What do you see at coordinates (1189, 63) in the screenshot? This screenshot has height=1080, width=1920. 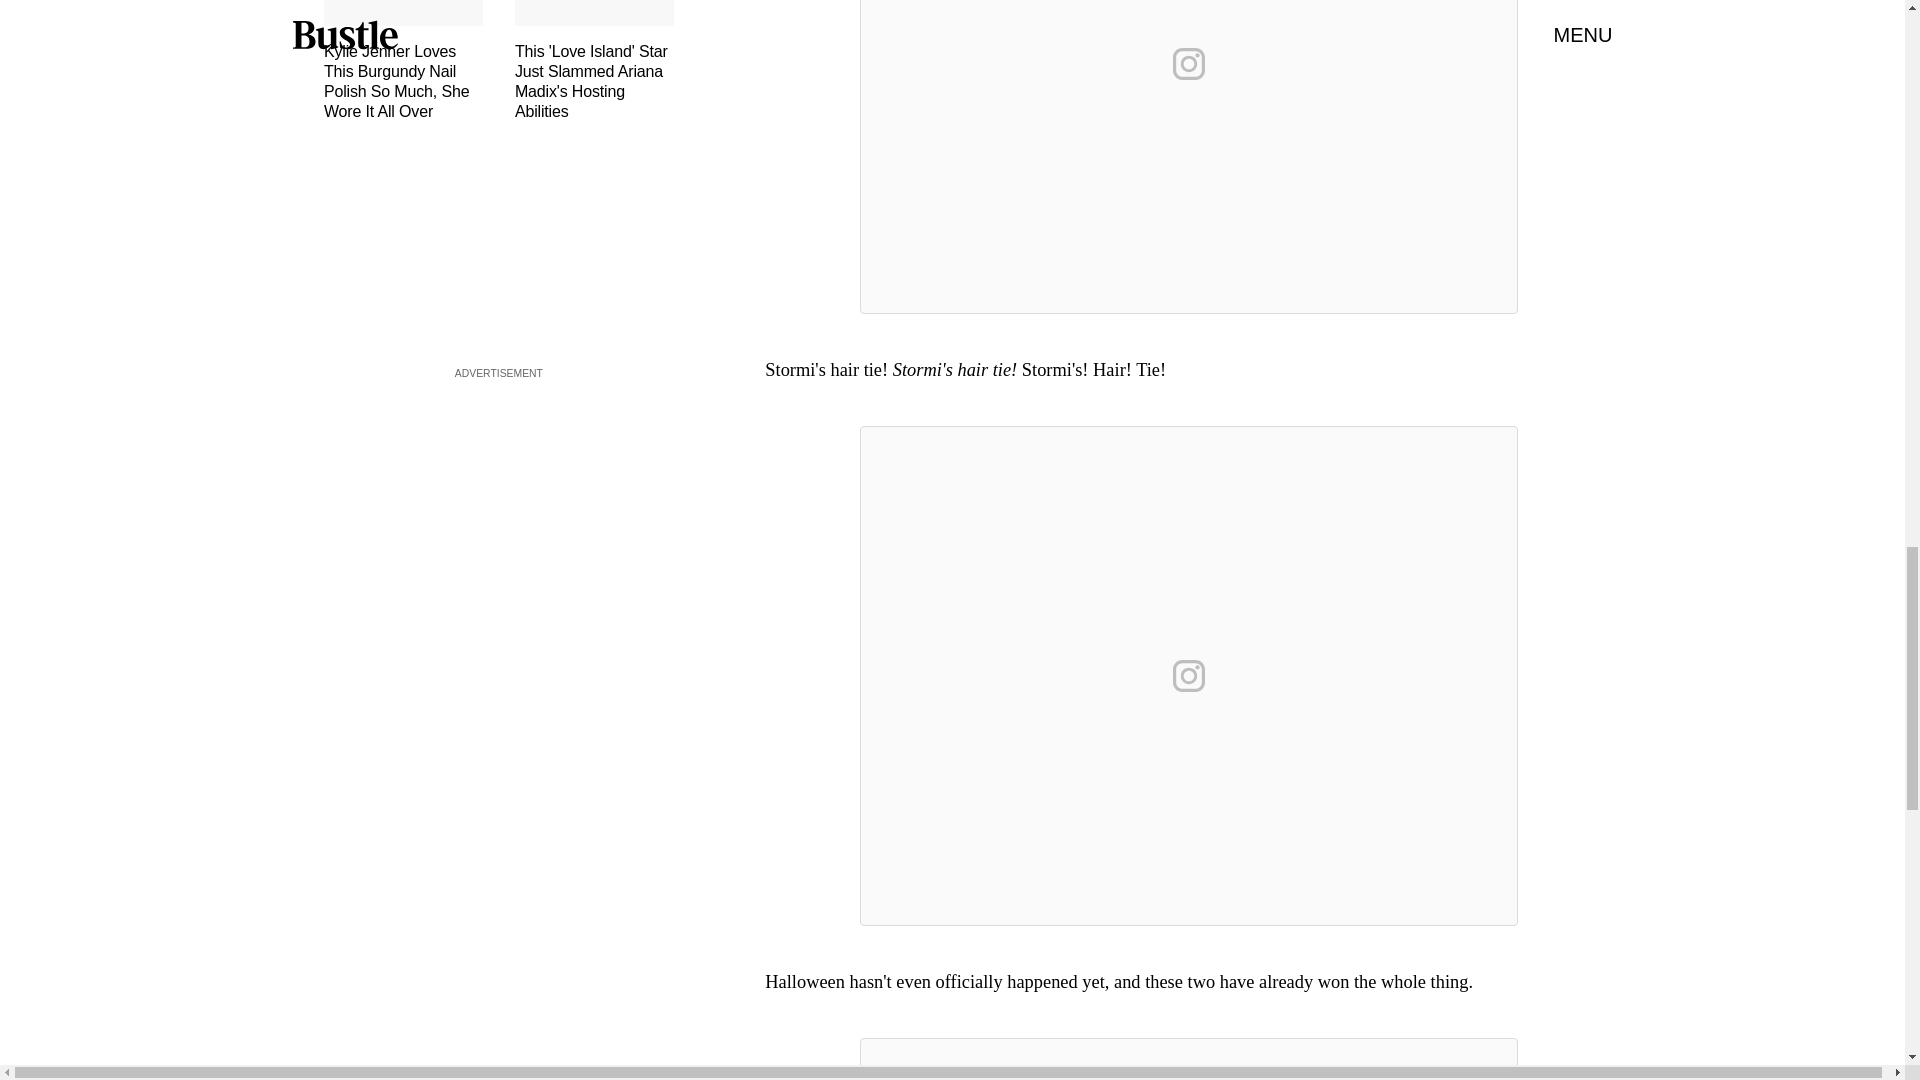 I see `View on Instagram` at bounding box center [1189, 63].